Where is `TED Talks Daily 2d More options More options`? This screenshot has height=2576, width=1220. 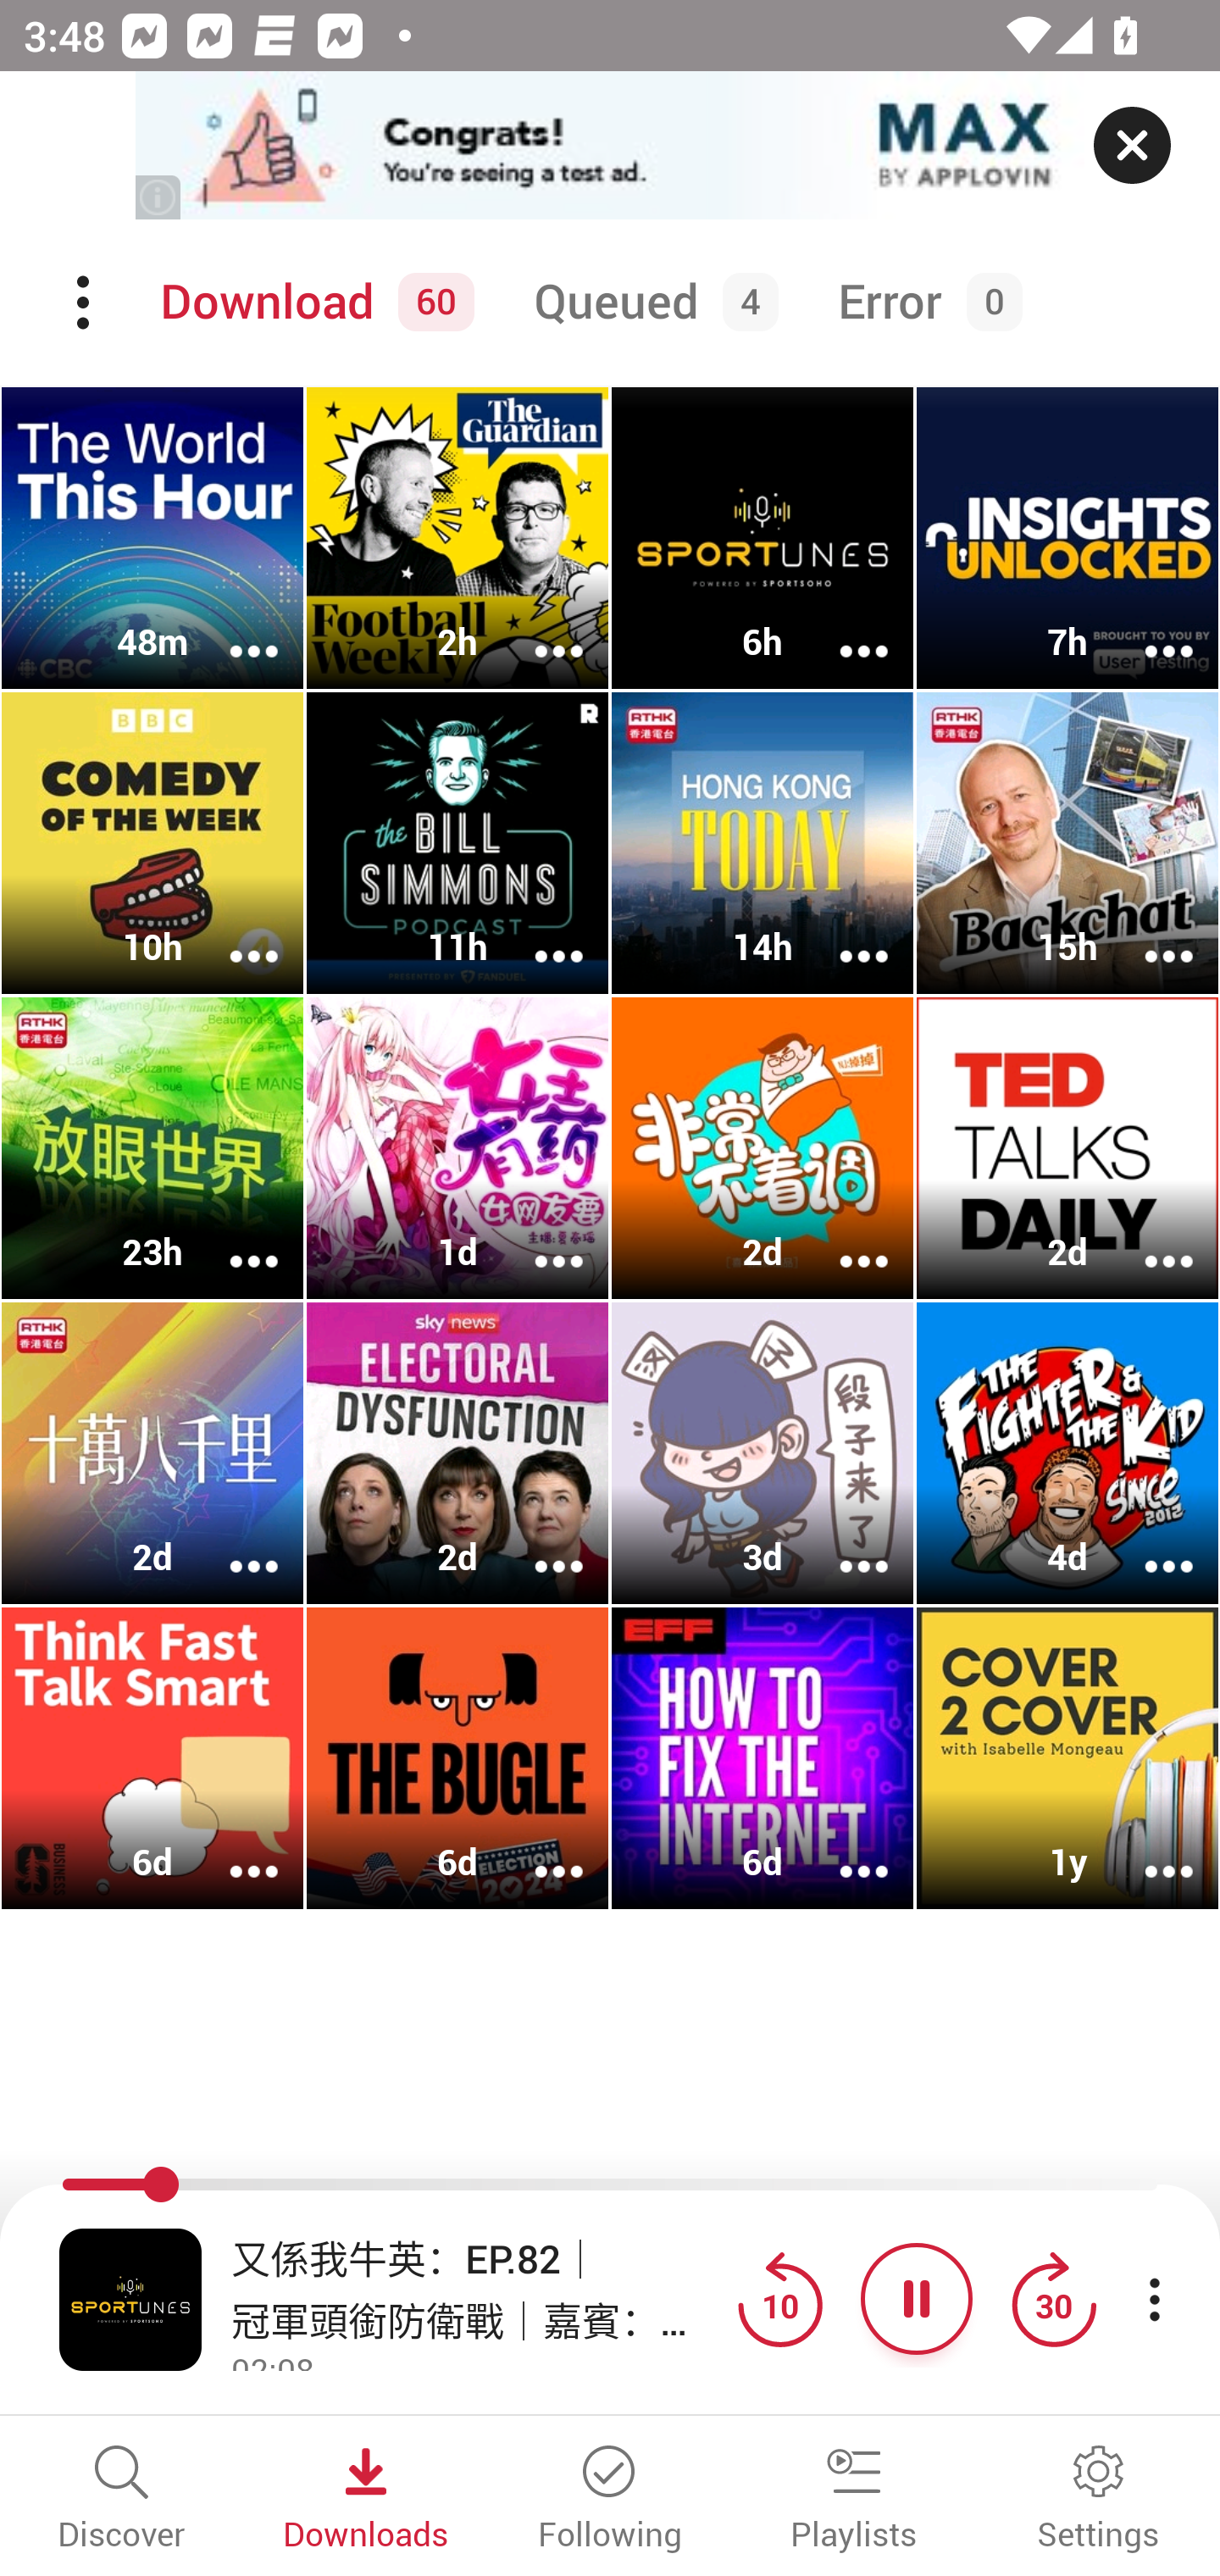
TED Talks Daily 2d More options More options is located at coordinates (1067, 1149).